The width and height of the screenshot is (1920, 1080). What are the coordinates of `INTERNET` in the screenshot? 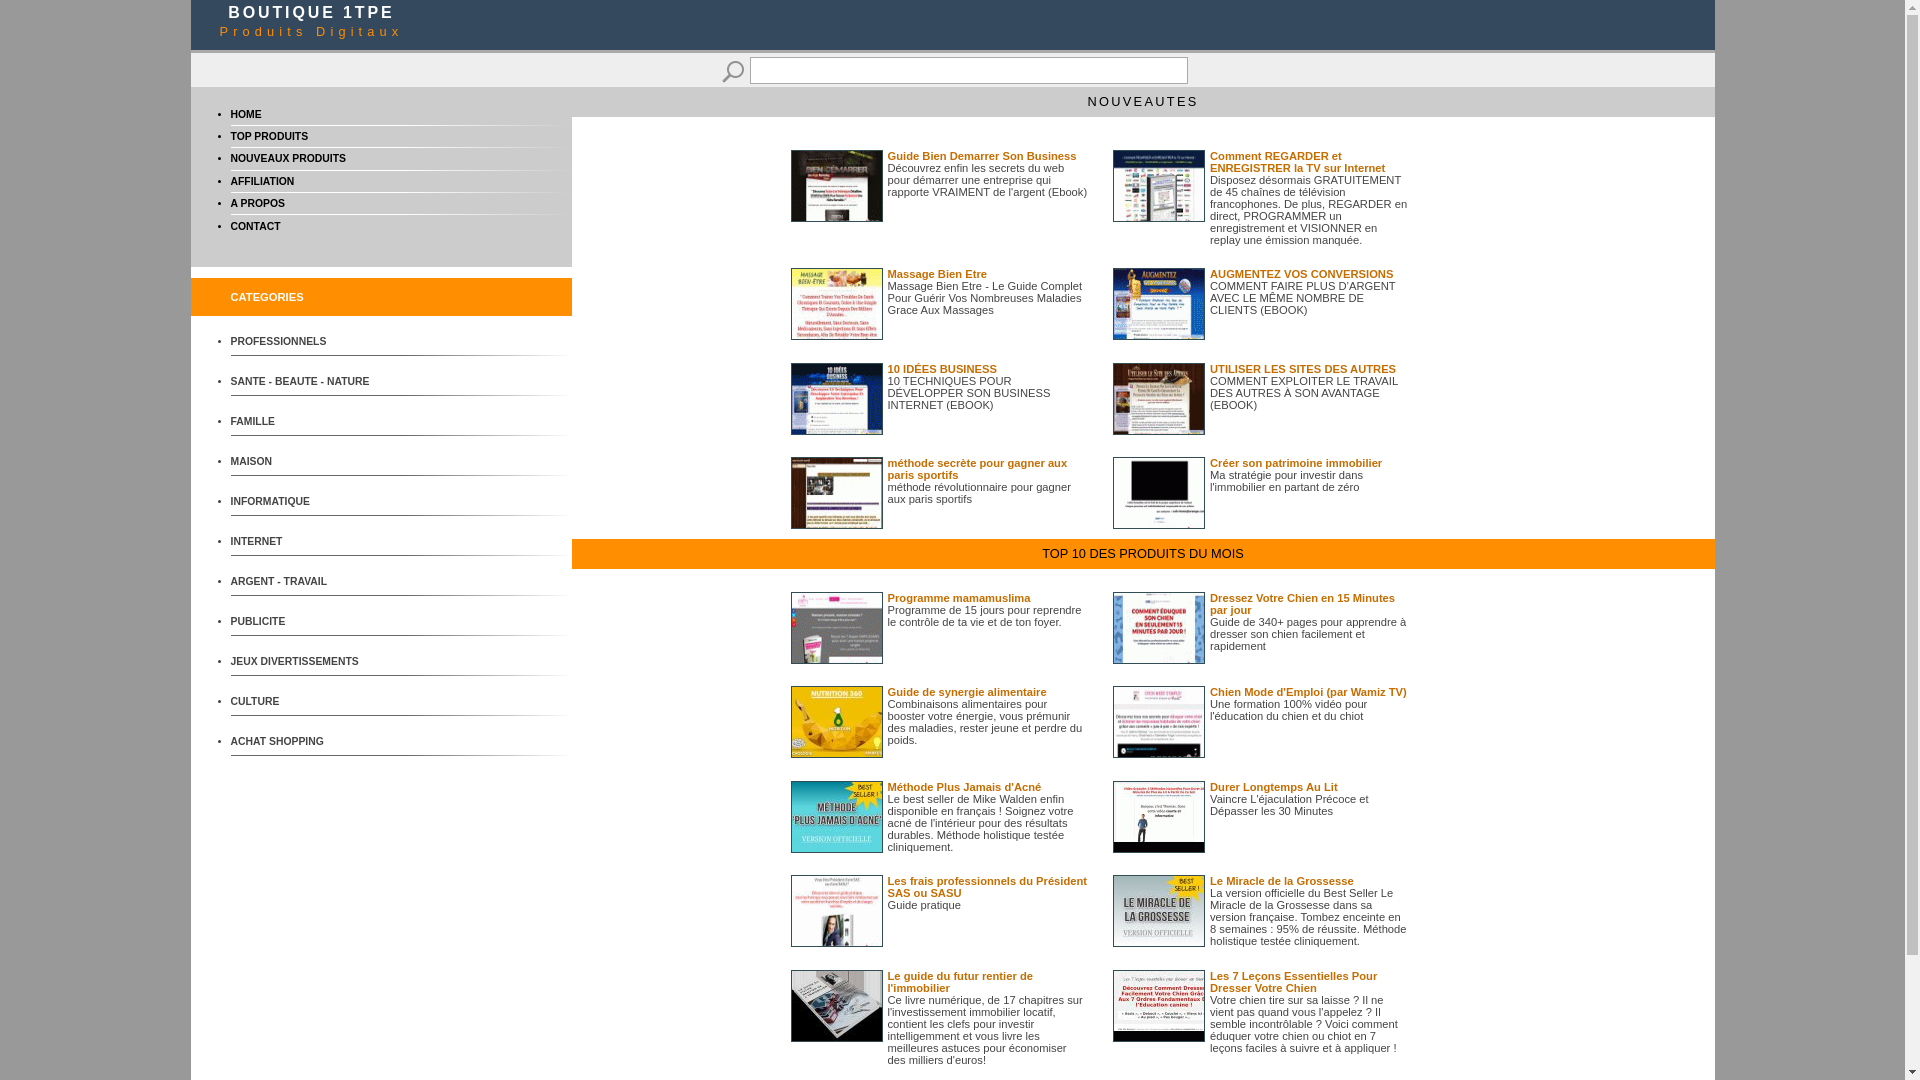 It's located at (305, 542).